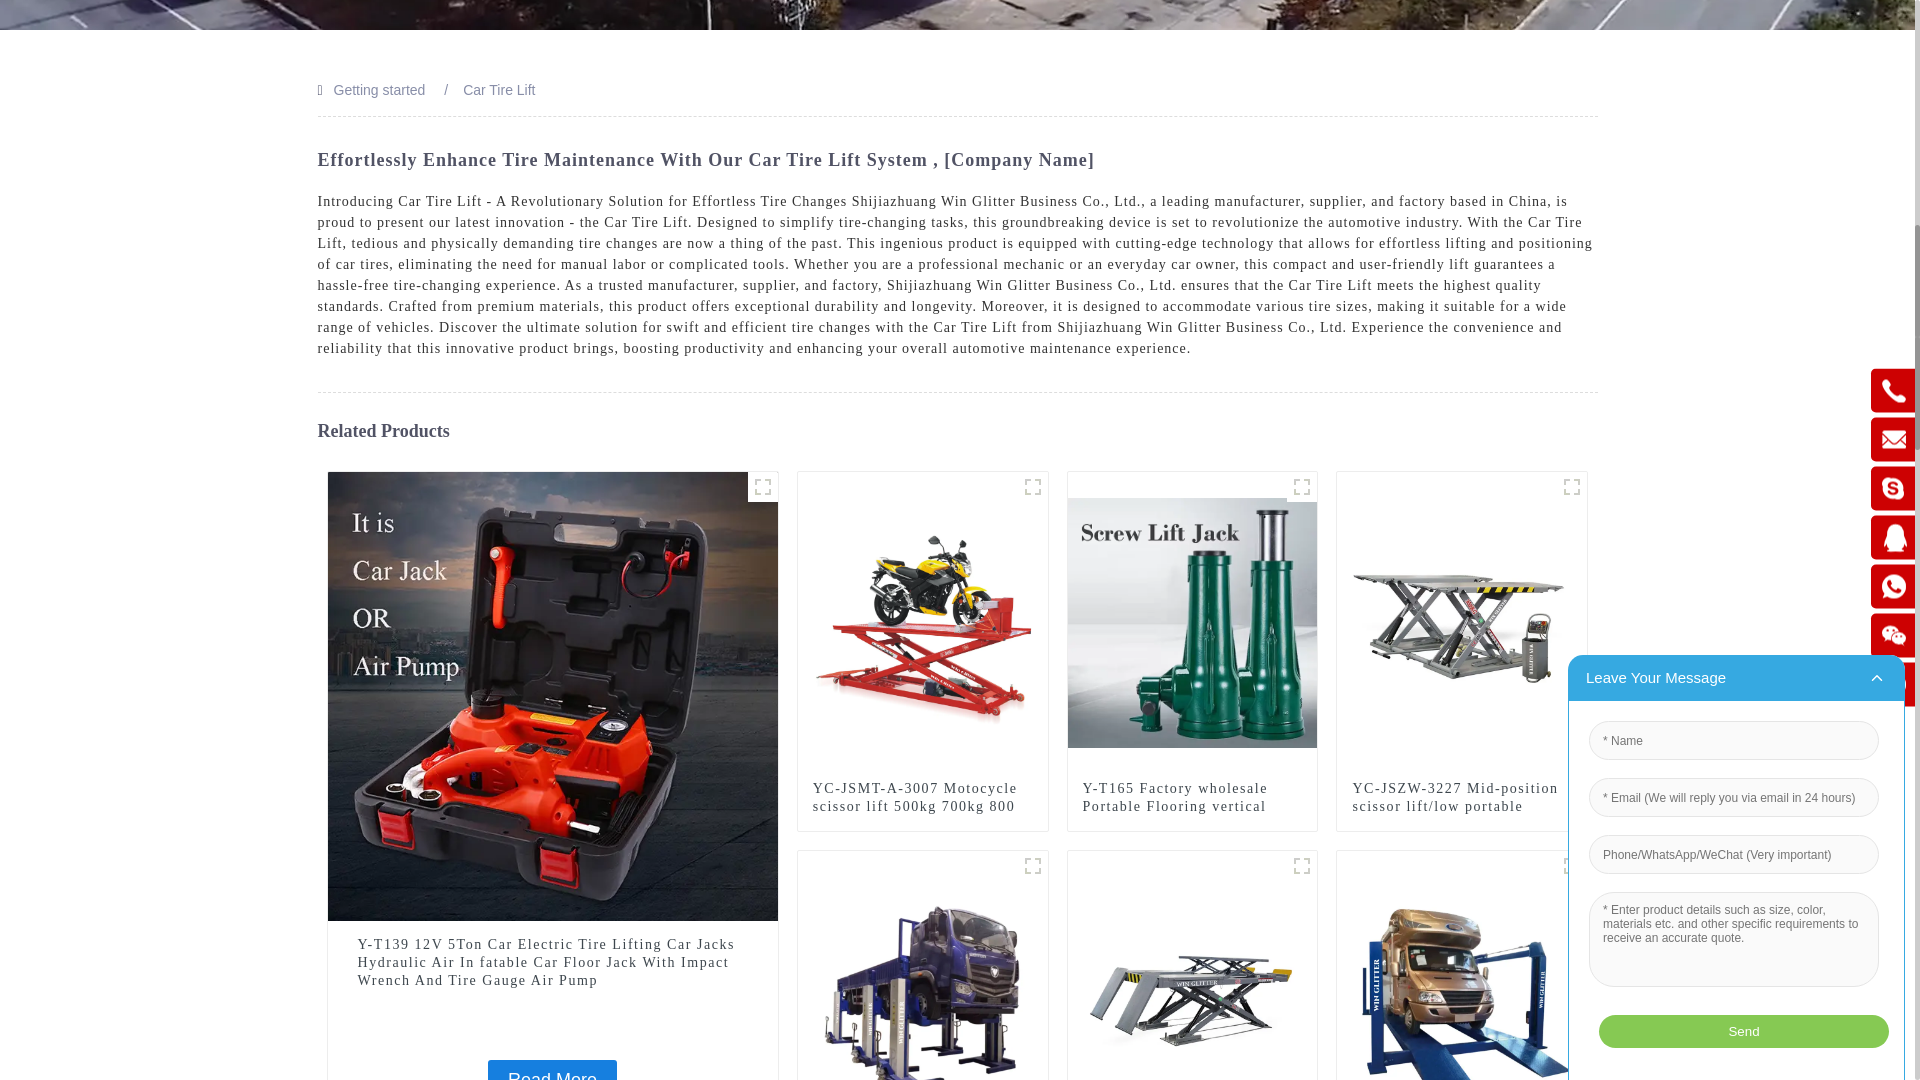 The width and height of the screenshot is (1920, 1080). I want to click on heavy duty six post truck Auto car lift, so click(1032, 866).